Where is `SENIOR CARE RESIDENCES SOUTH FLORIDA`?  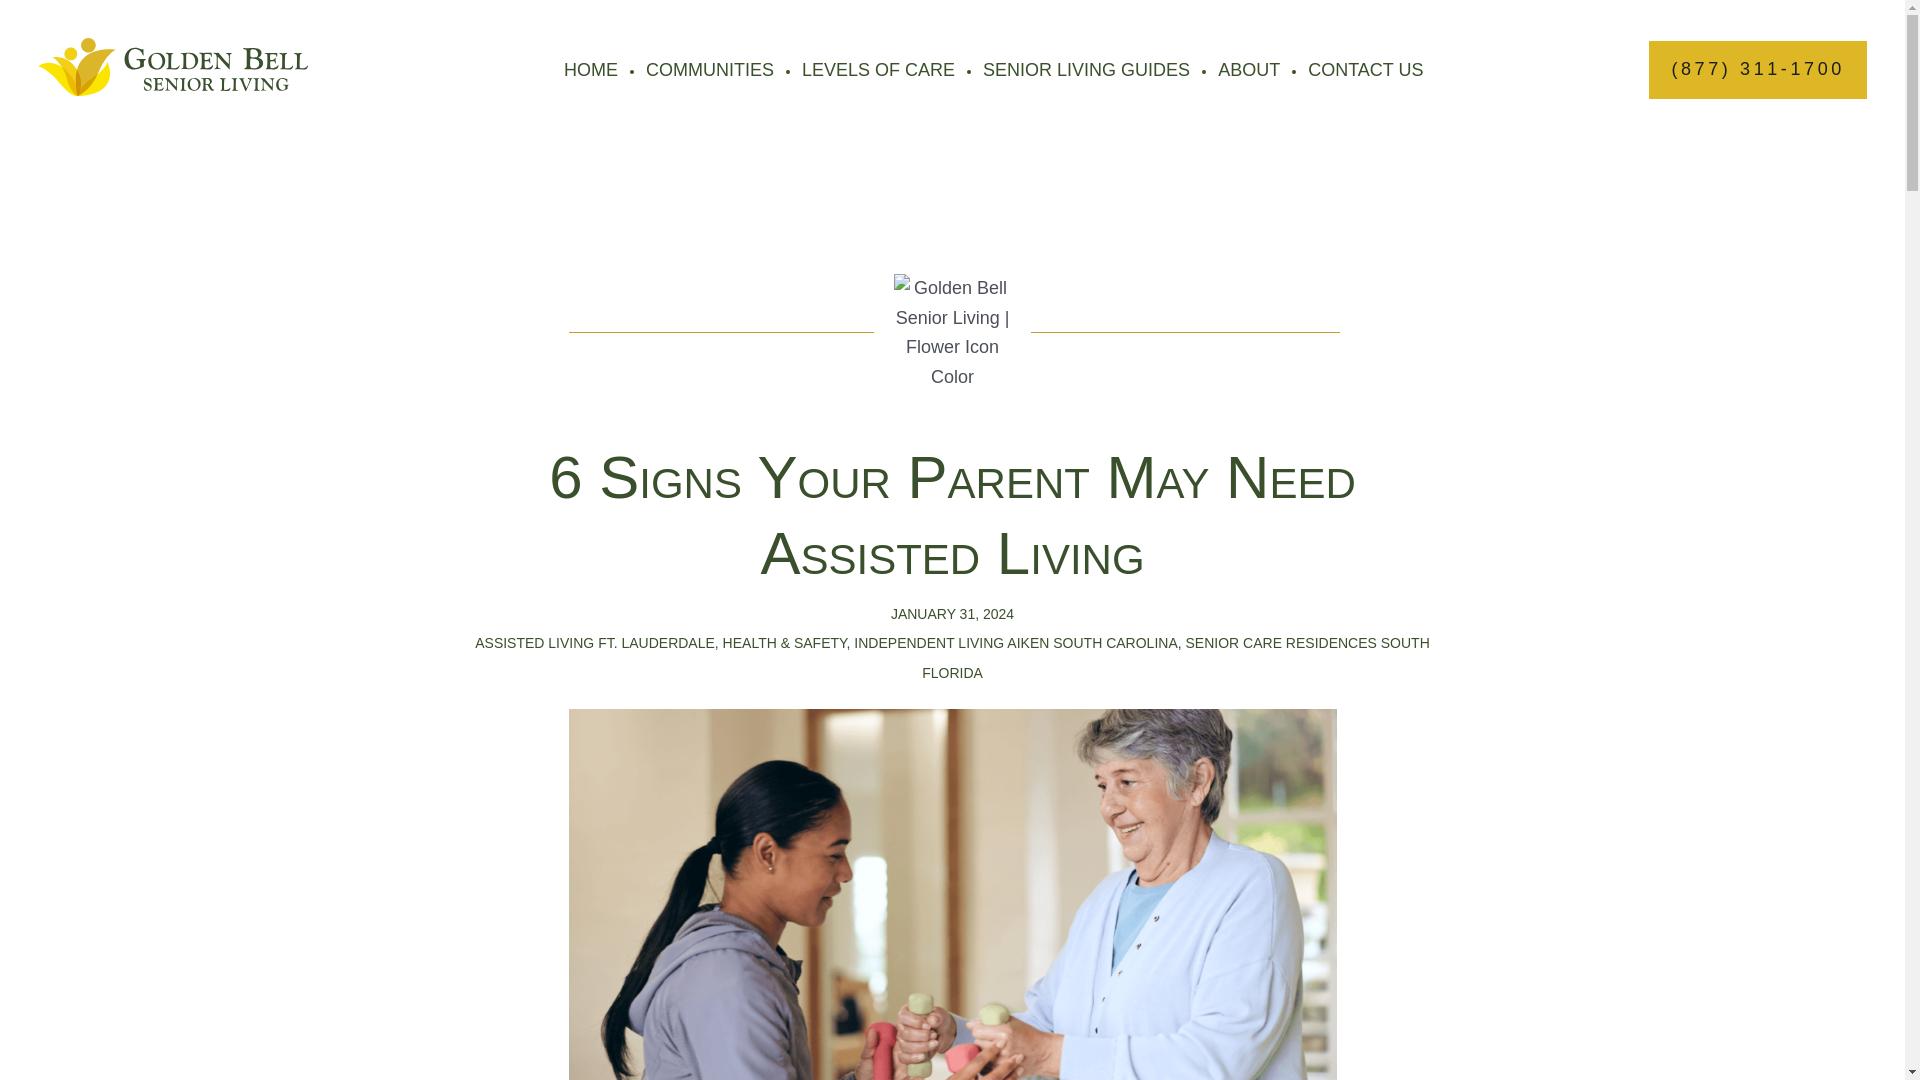
SENIOR CARE RESIDENCES SOUTH FLORIDA is located at coordinates (1176, 658).